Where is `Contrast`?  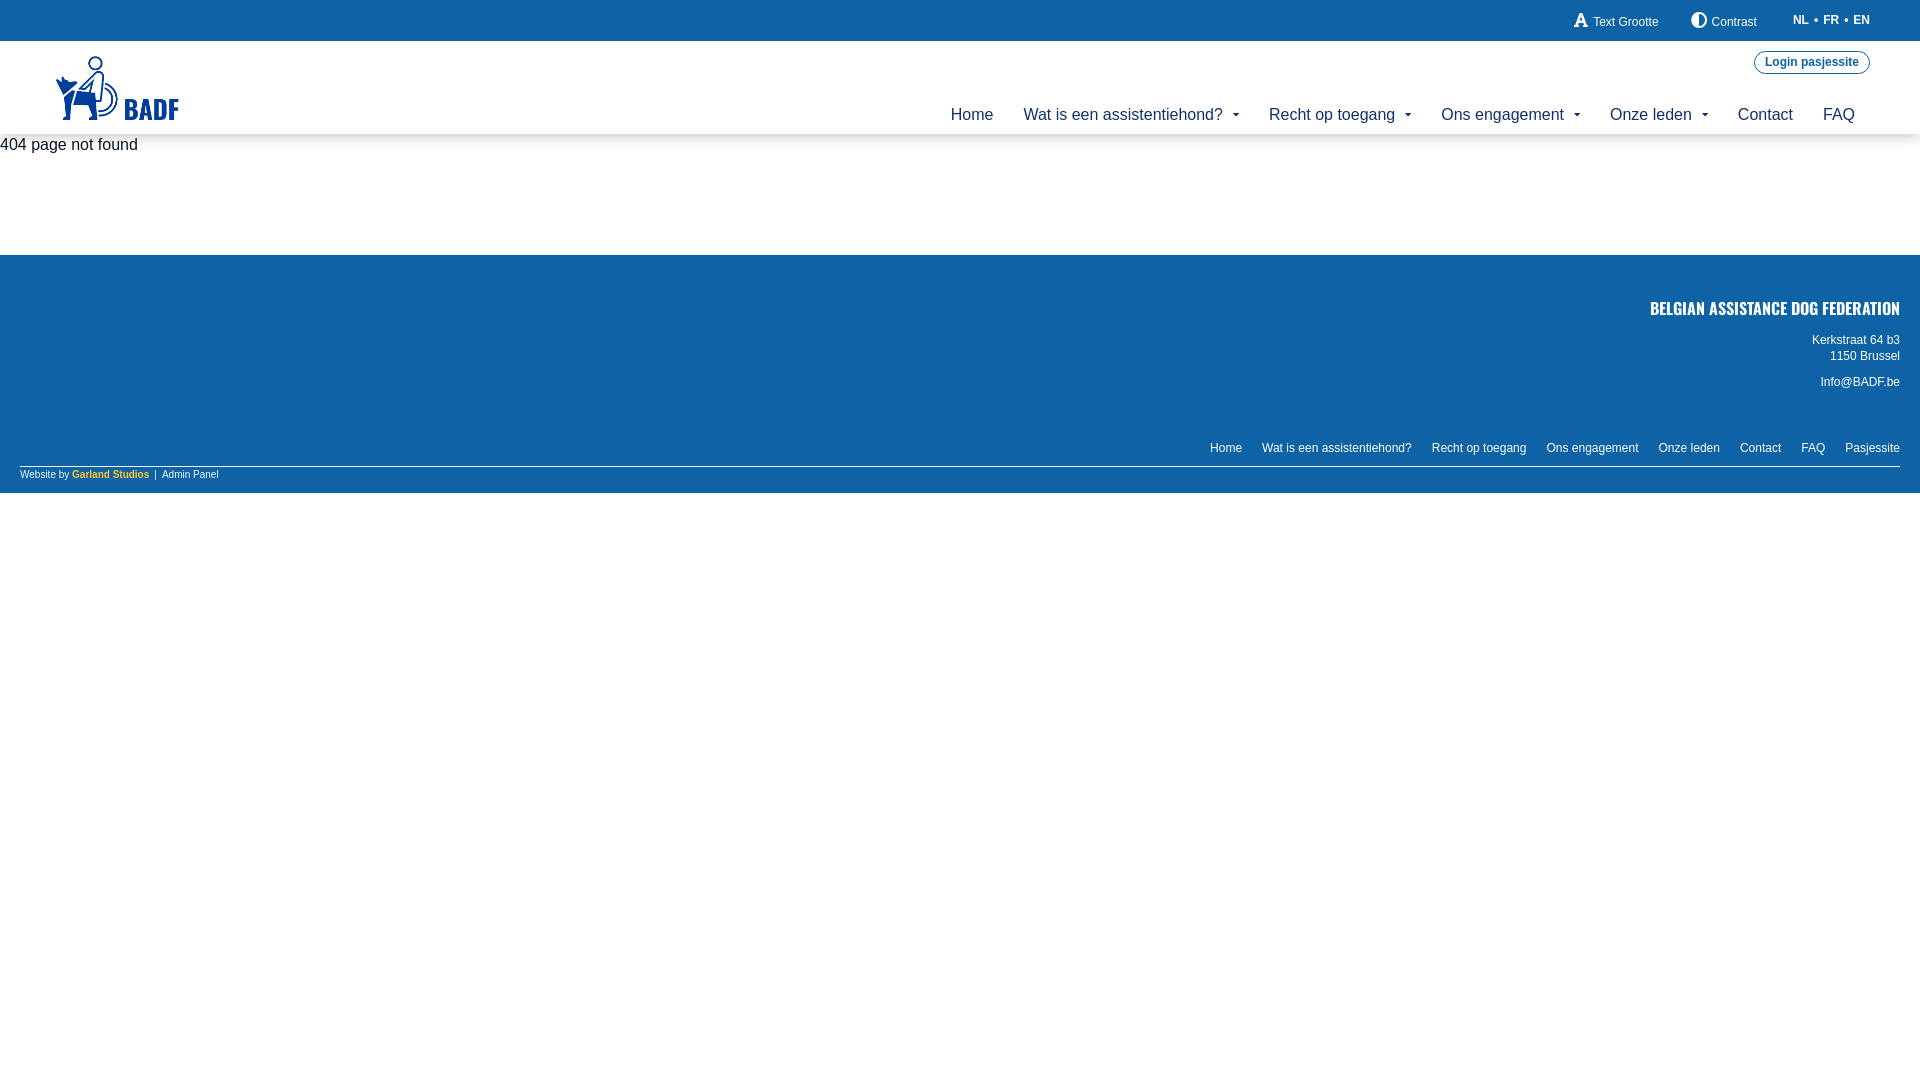 Contrast is located at coordinates (1724, 21).